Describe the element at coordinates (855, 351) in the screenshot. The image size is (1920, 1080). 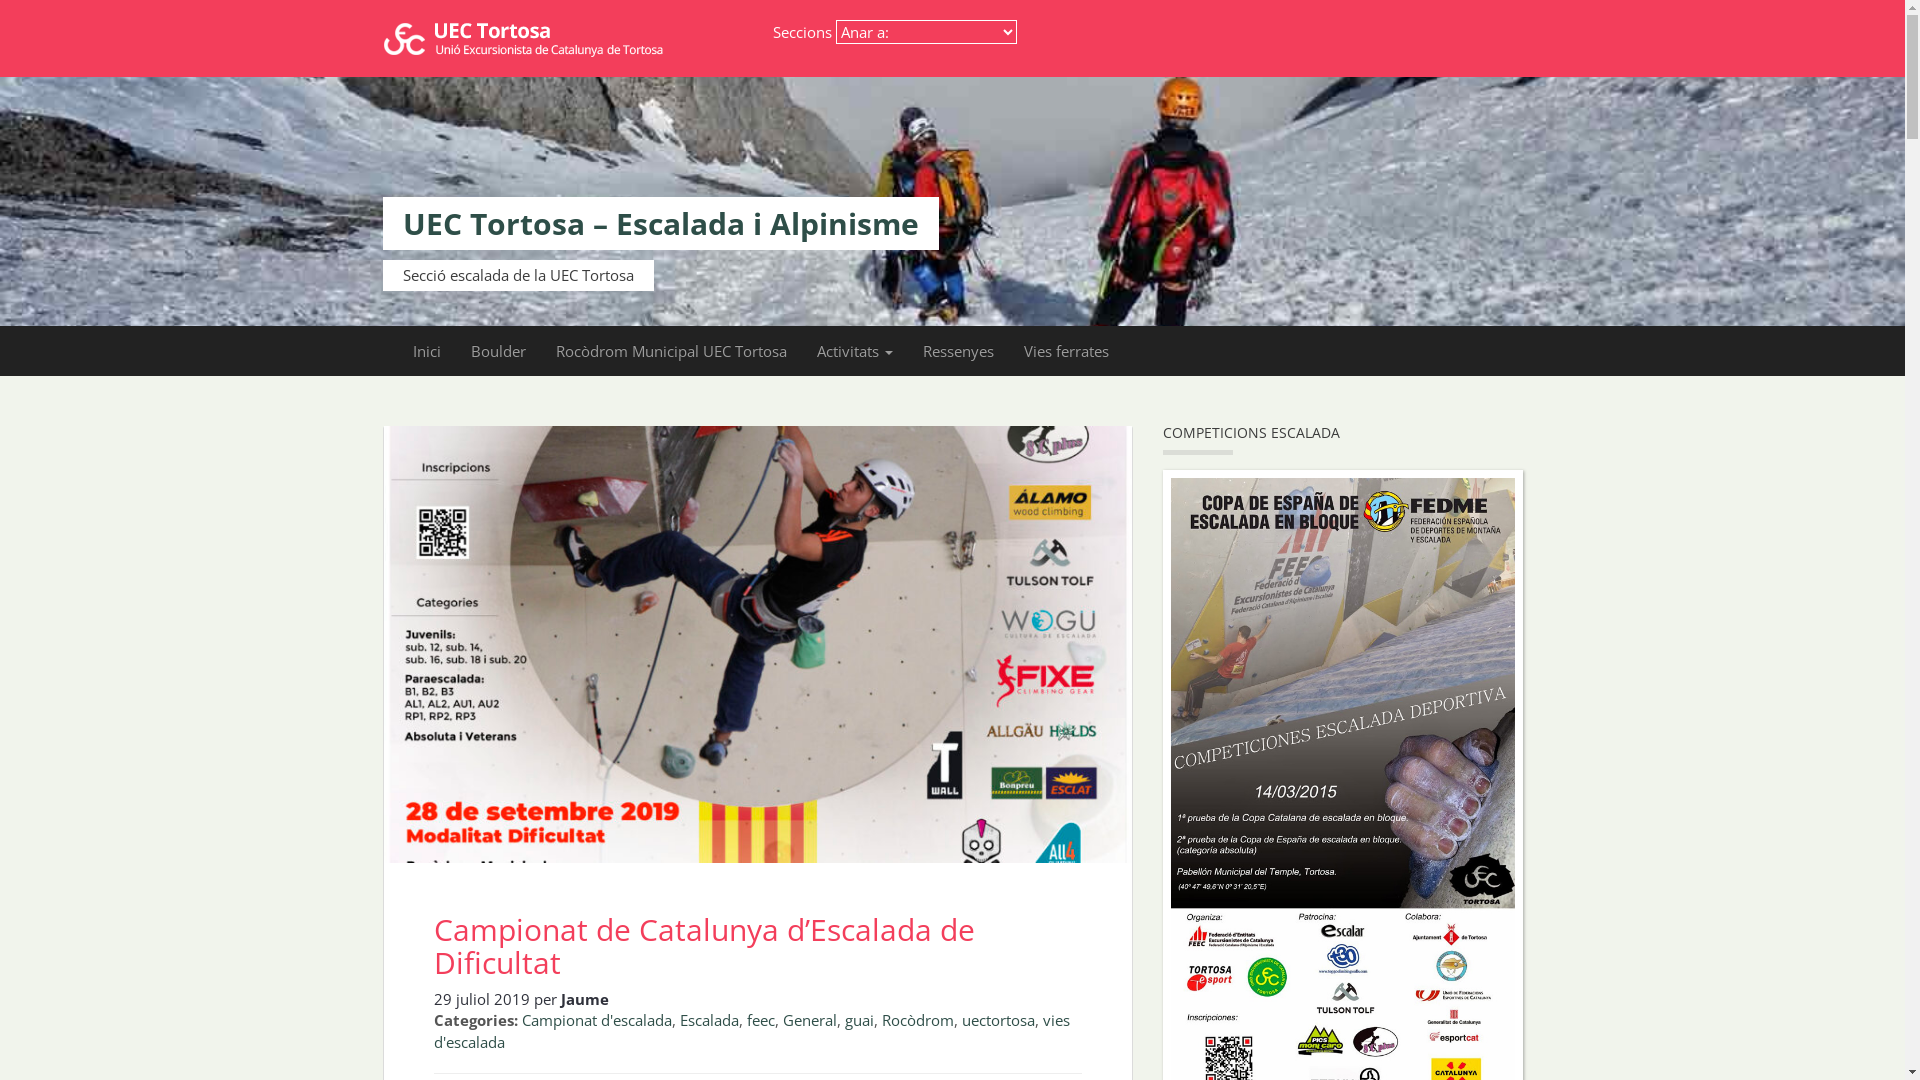
I see `Activitats` at that location.